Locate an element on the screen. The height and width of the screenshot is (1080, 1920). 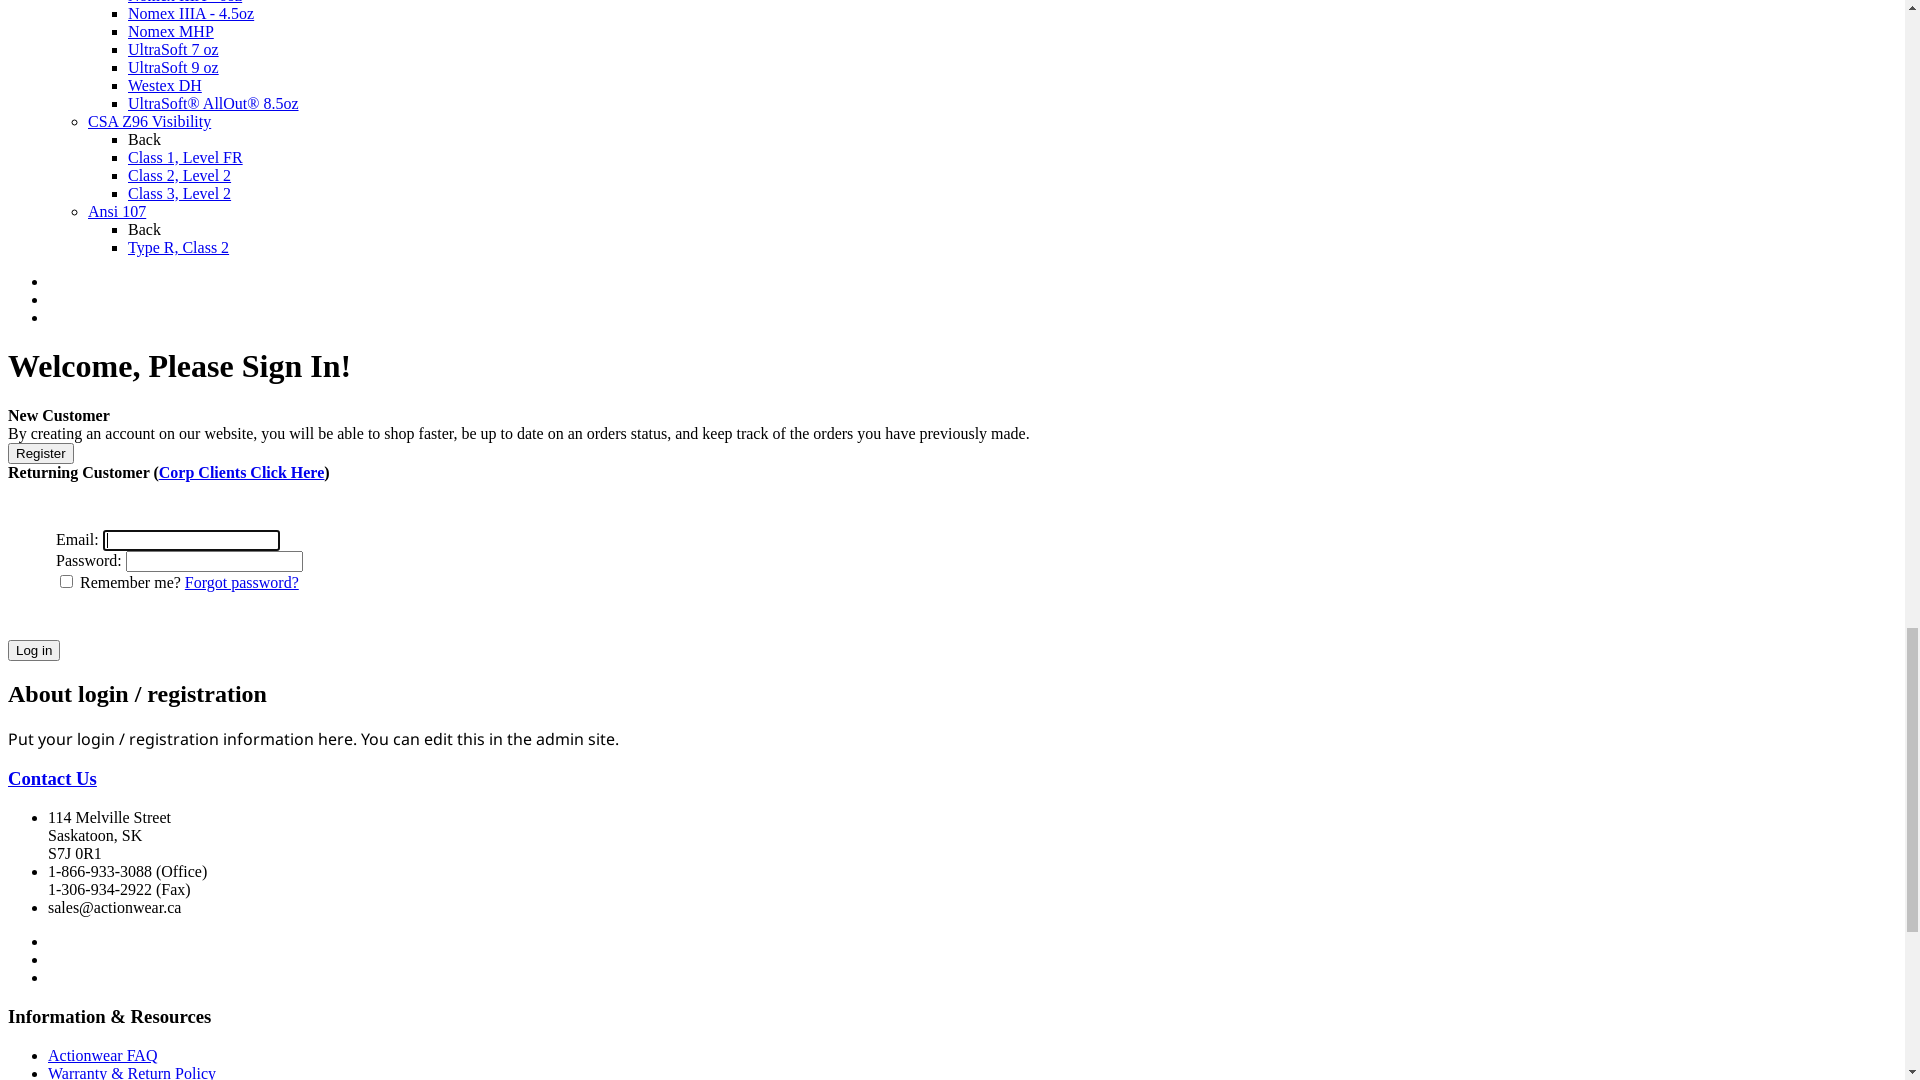
Shirts & Pants is located at coordinates (94, 810).